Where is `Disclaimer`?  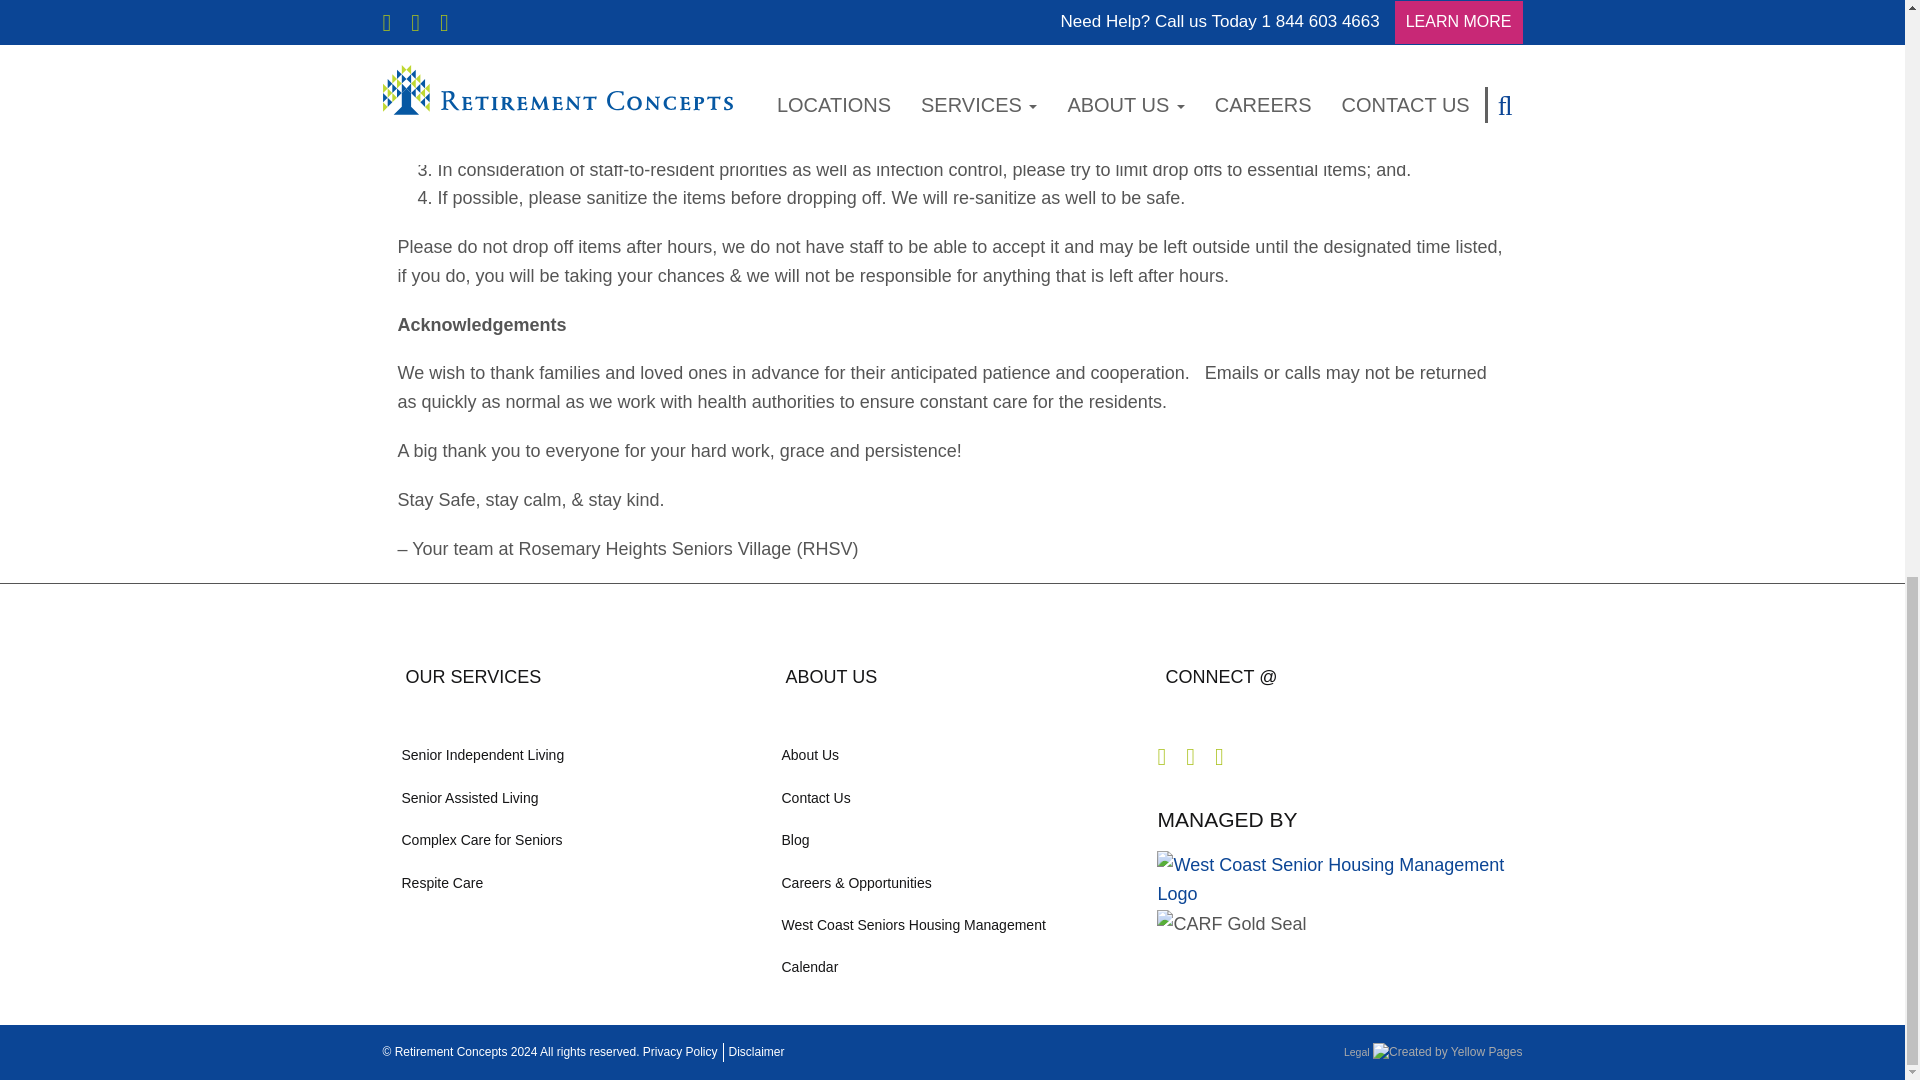
Disclaimer is located at coordinates (755, 1052).